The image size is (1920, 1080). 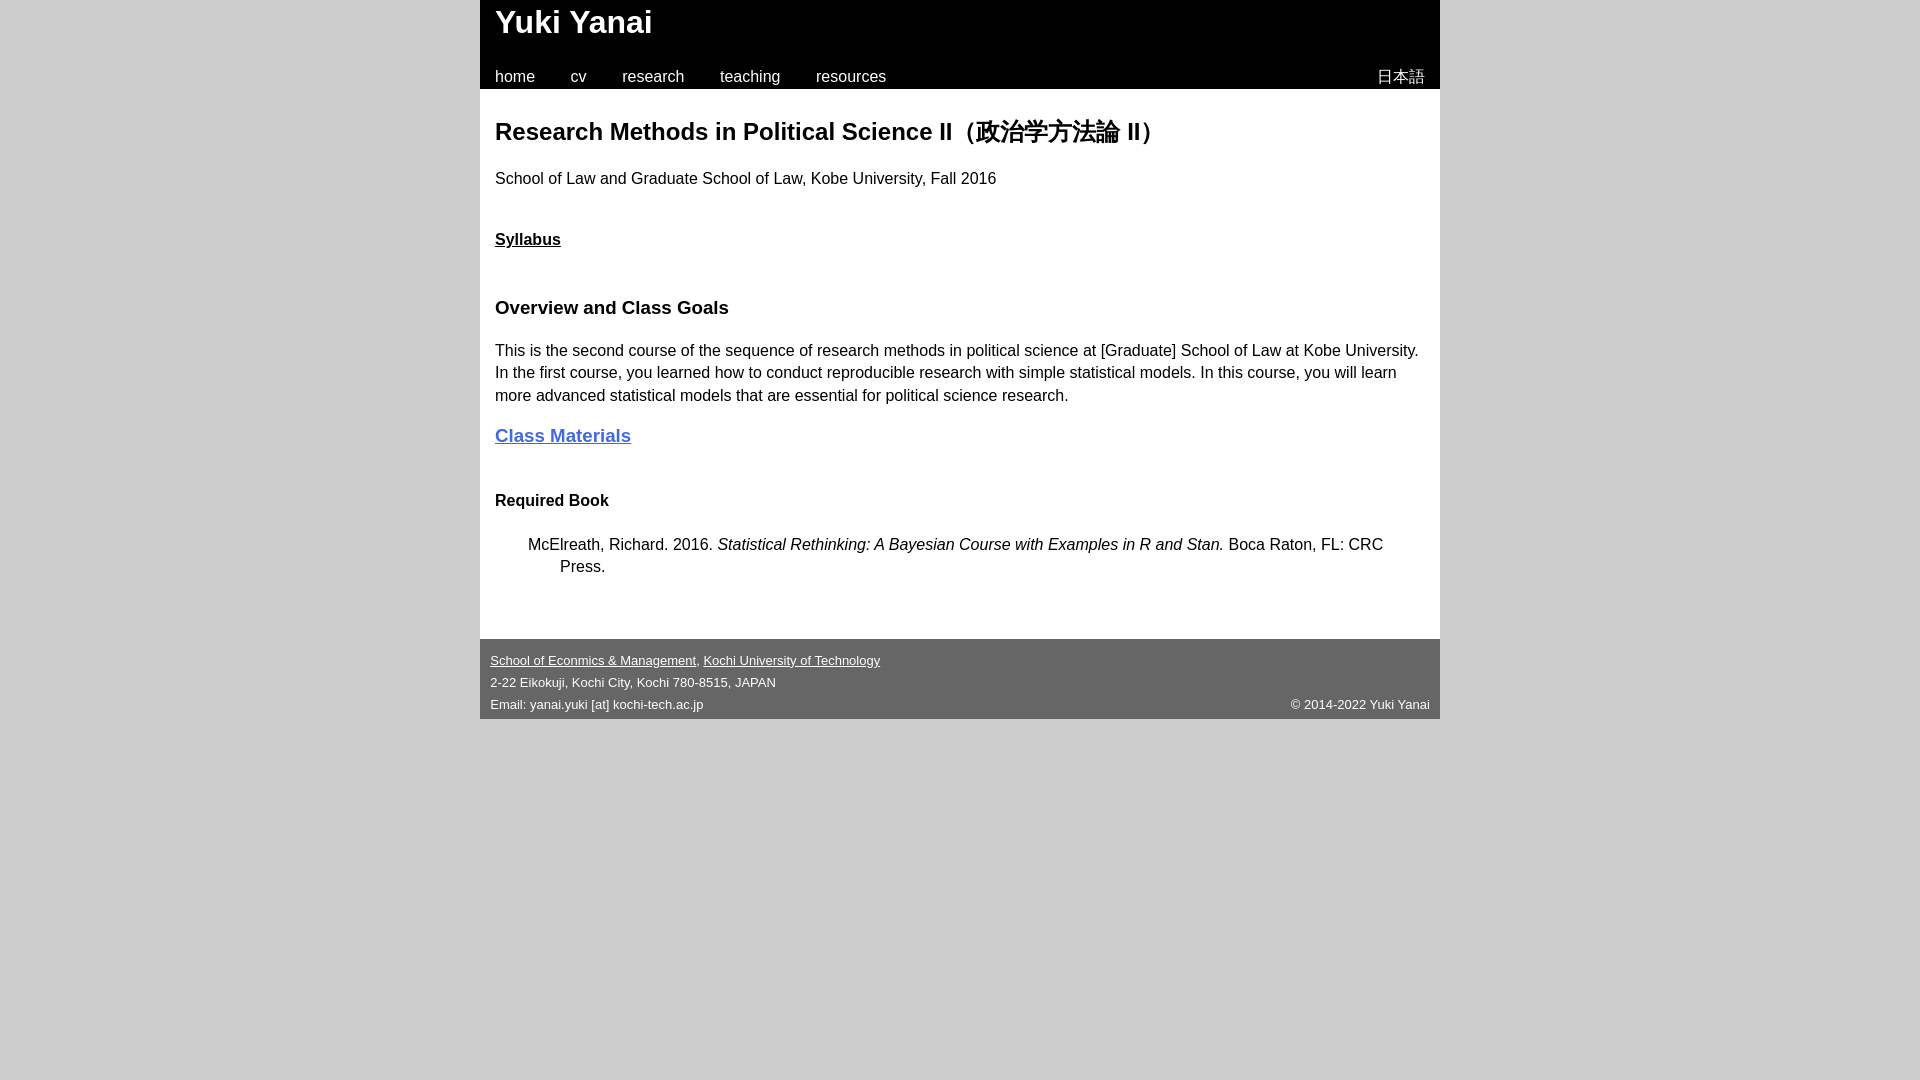 I want to click on Kochi University of Technology, so click(x=790, y=660).